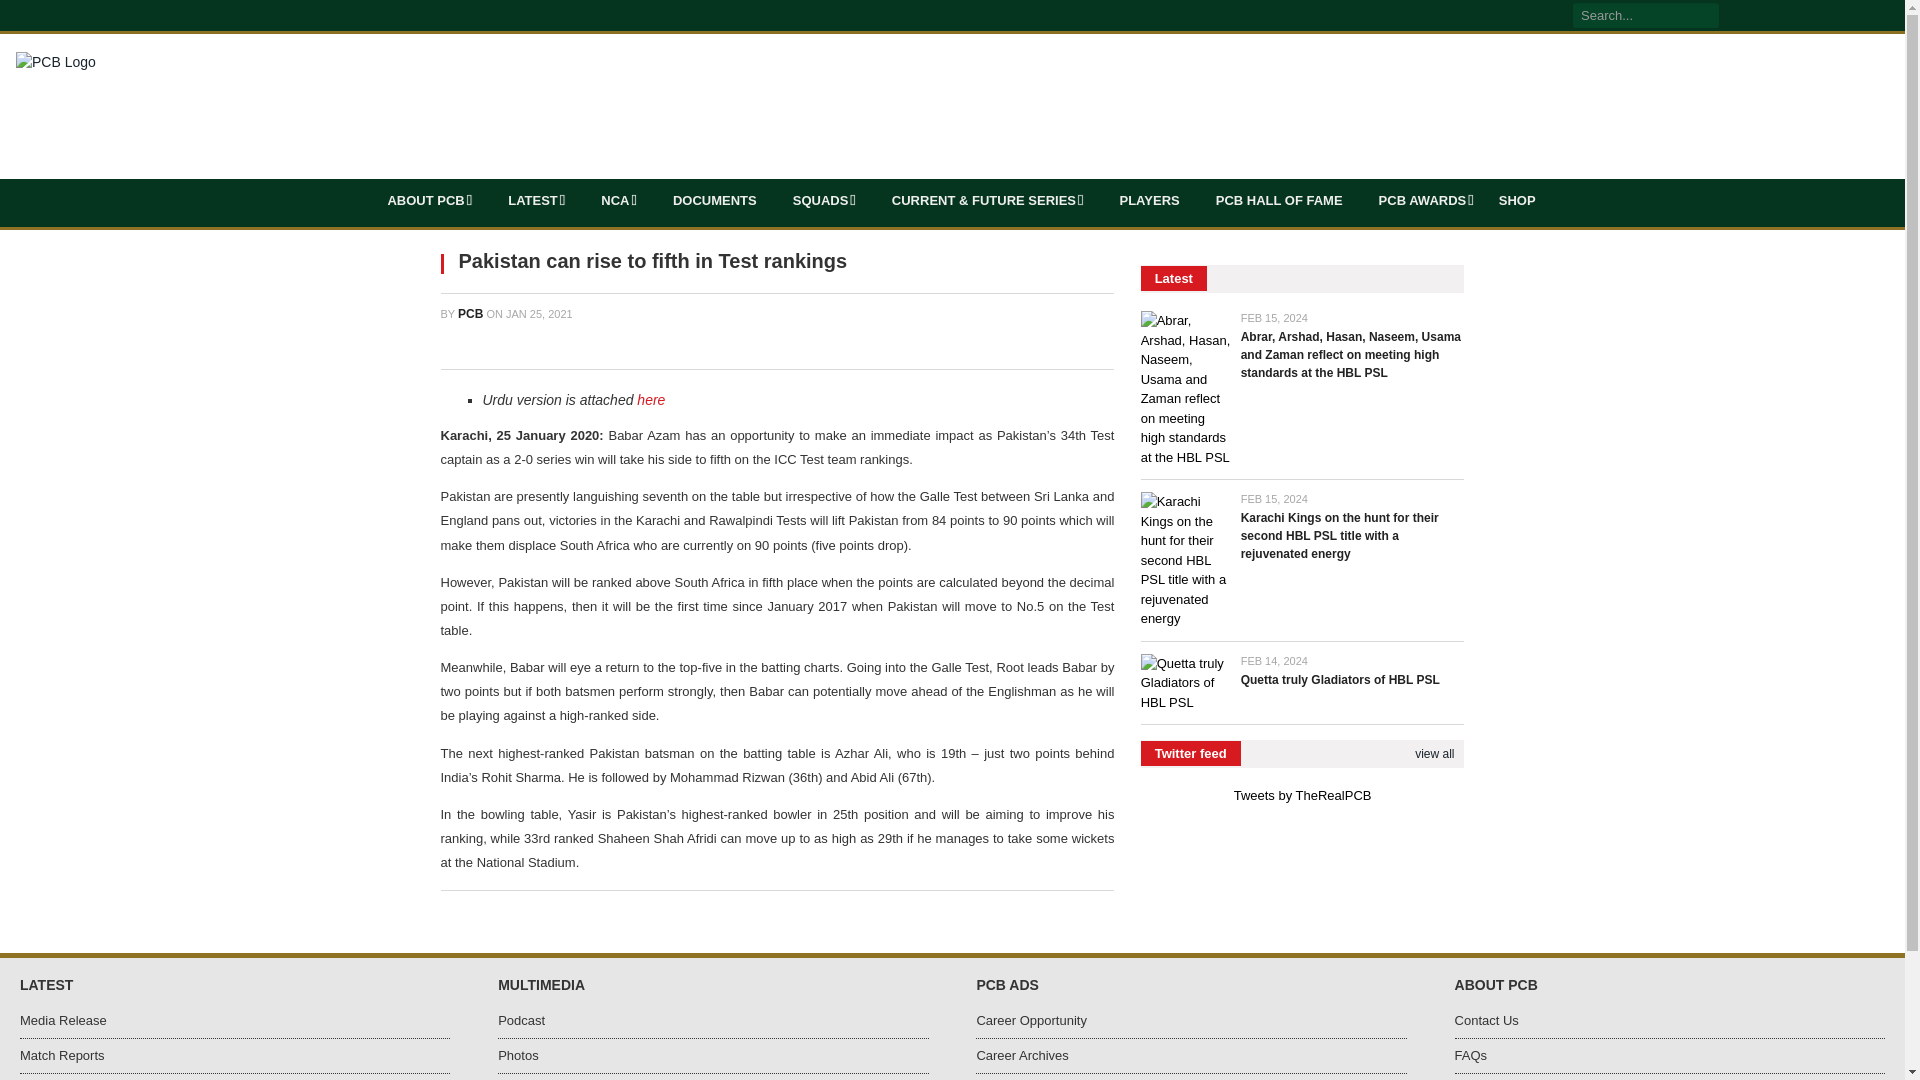  I want to click on LATEST, so click(536, 201).